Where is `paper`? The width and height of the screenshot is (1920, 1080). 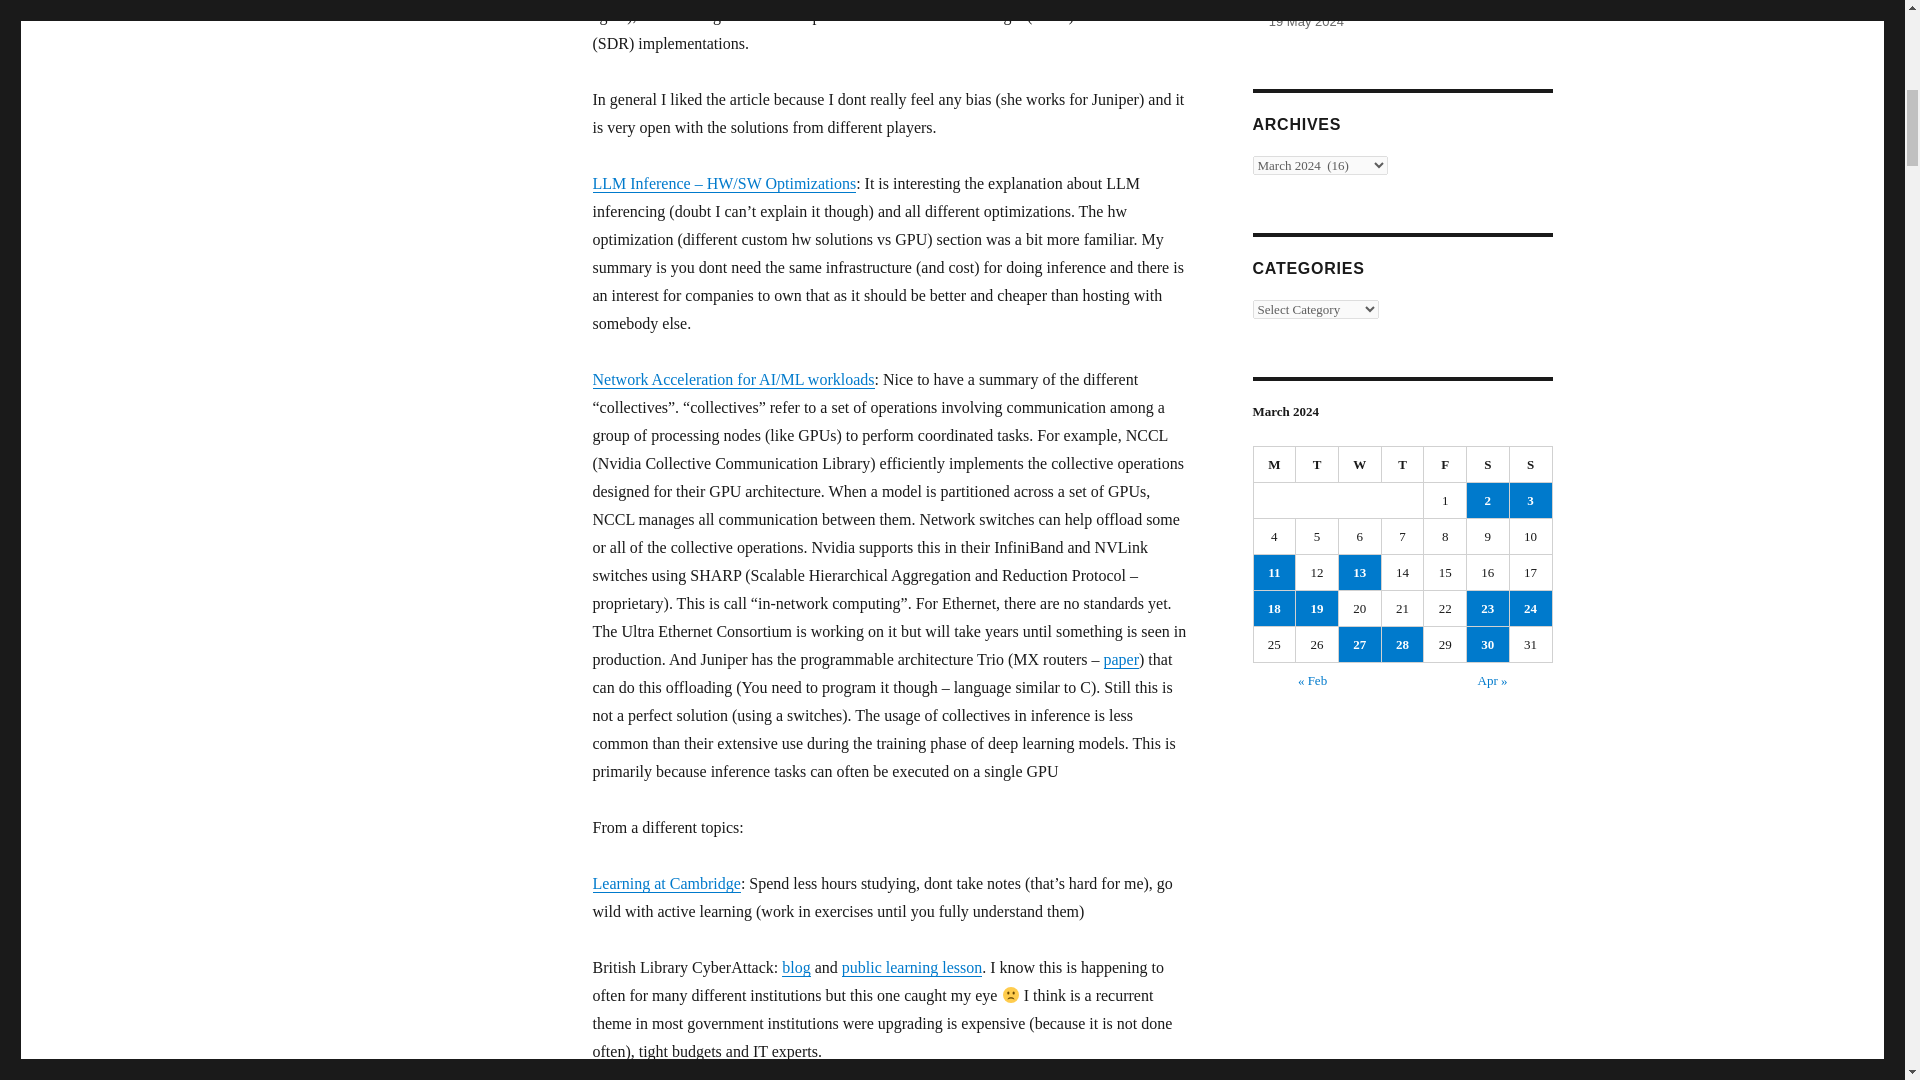
paper is located at coordinates (1122, 660).